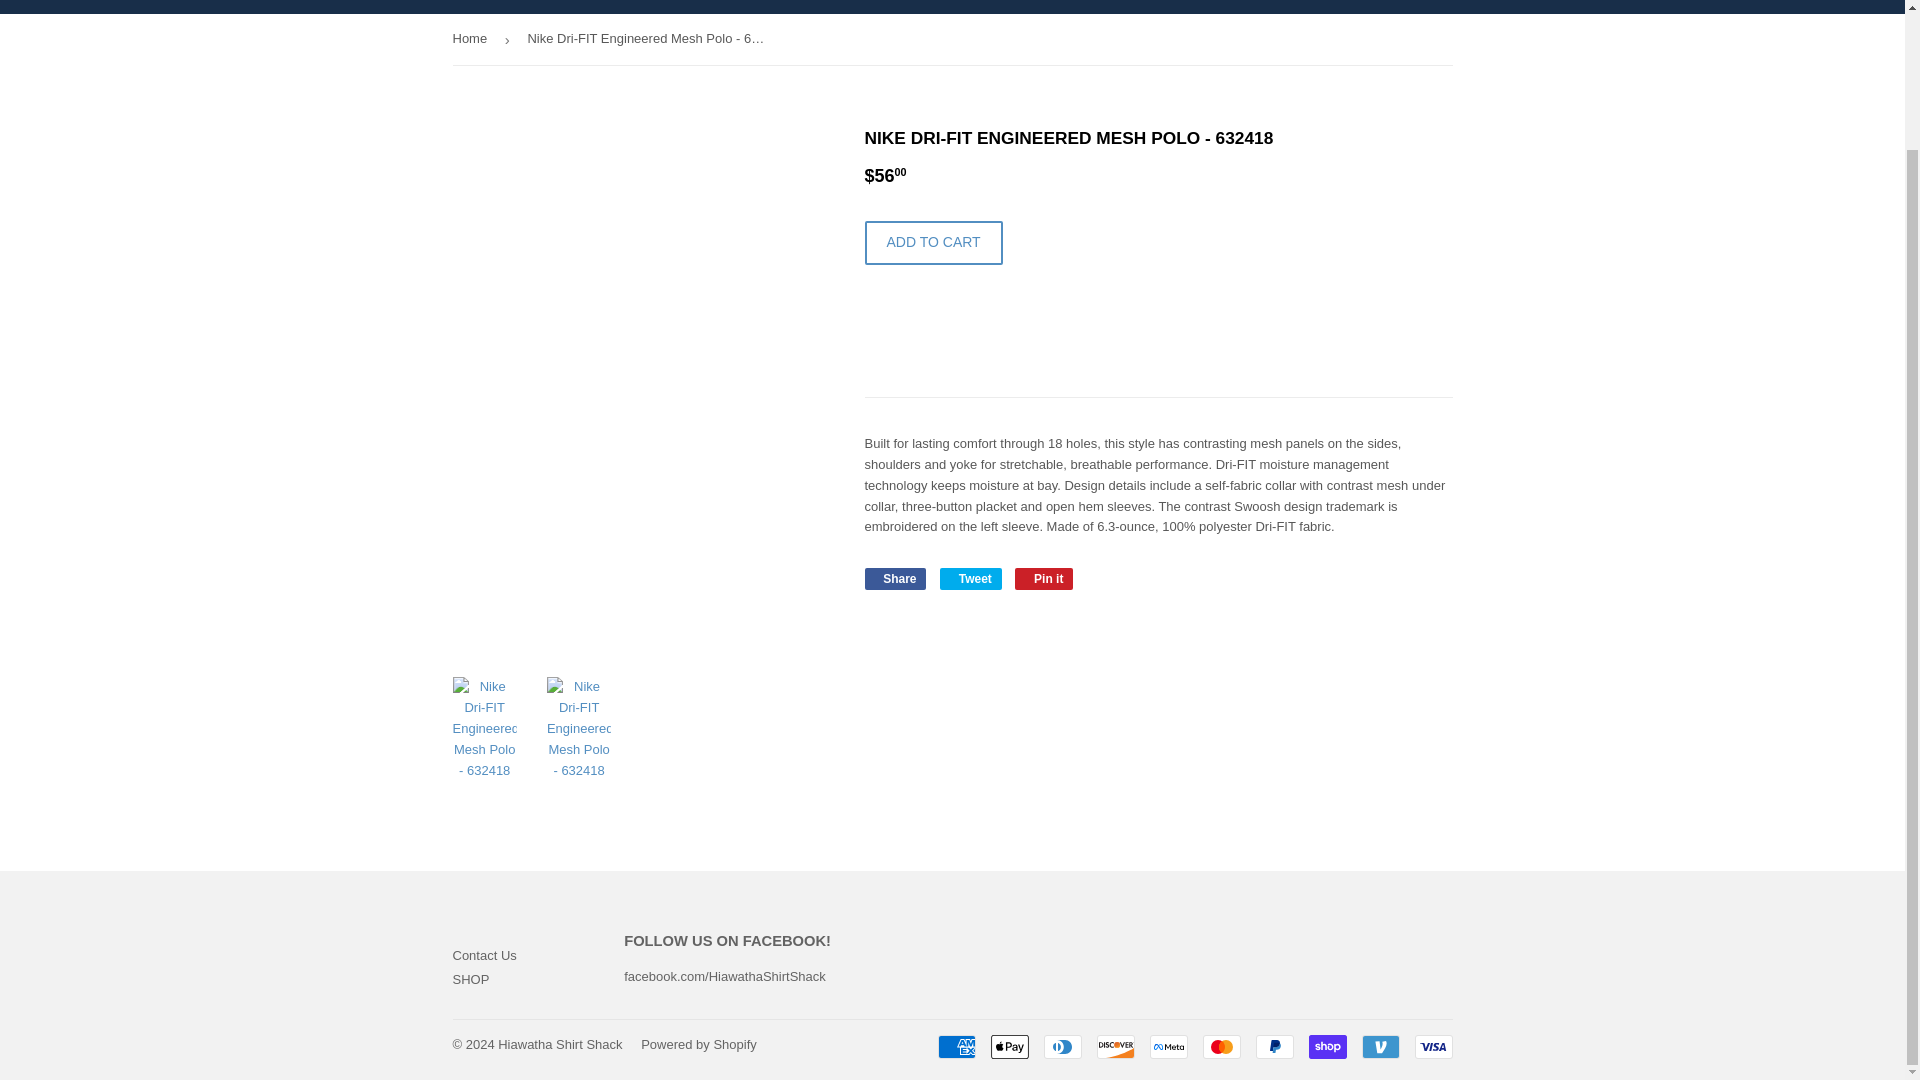 The image size is (1920, 1080). I want to click on Tweet on Twitter, so click(971, 578).